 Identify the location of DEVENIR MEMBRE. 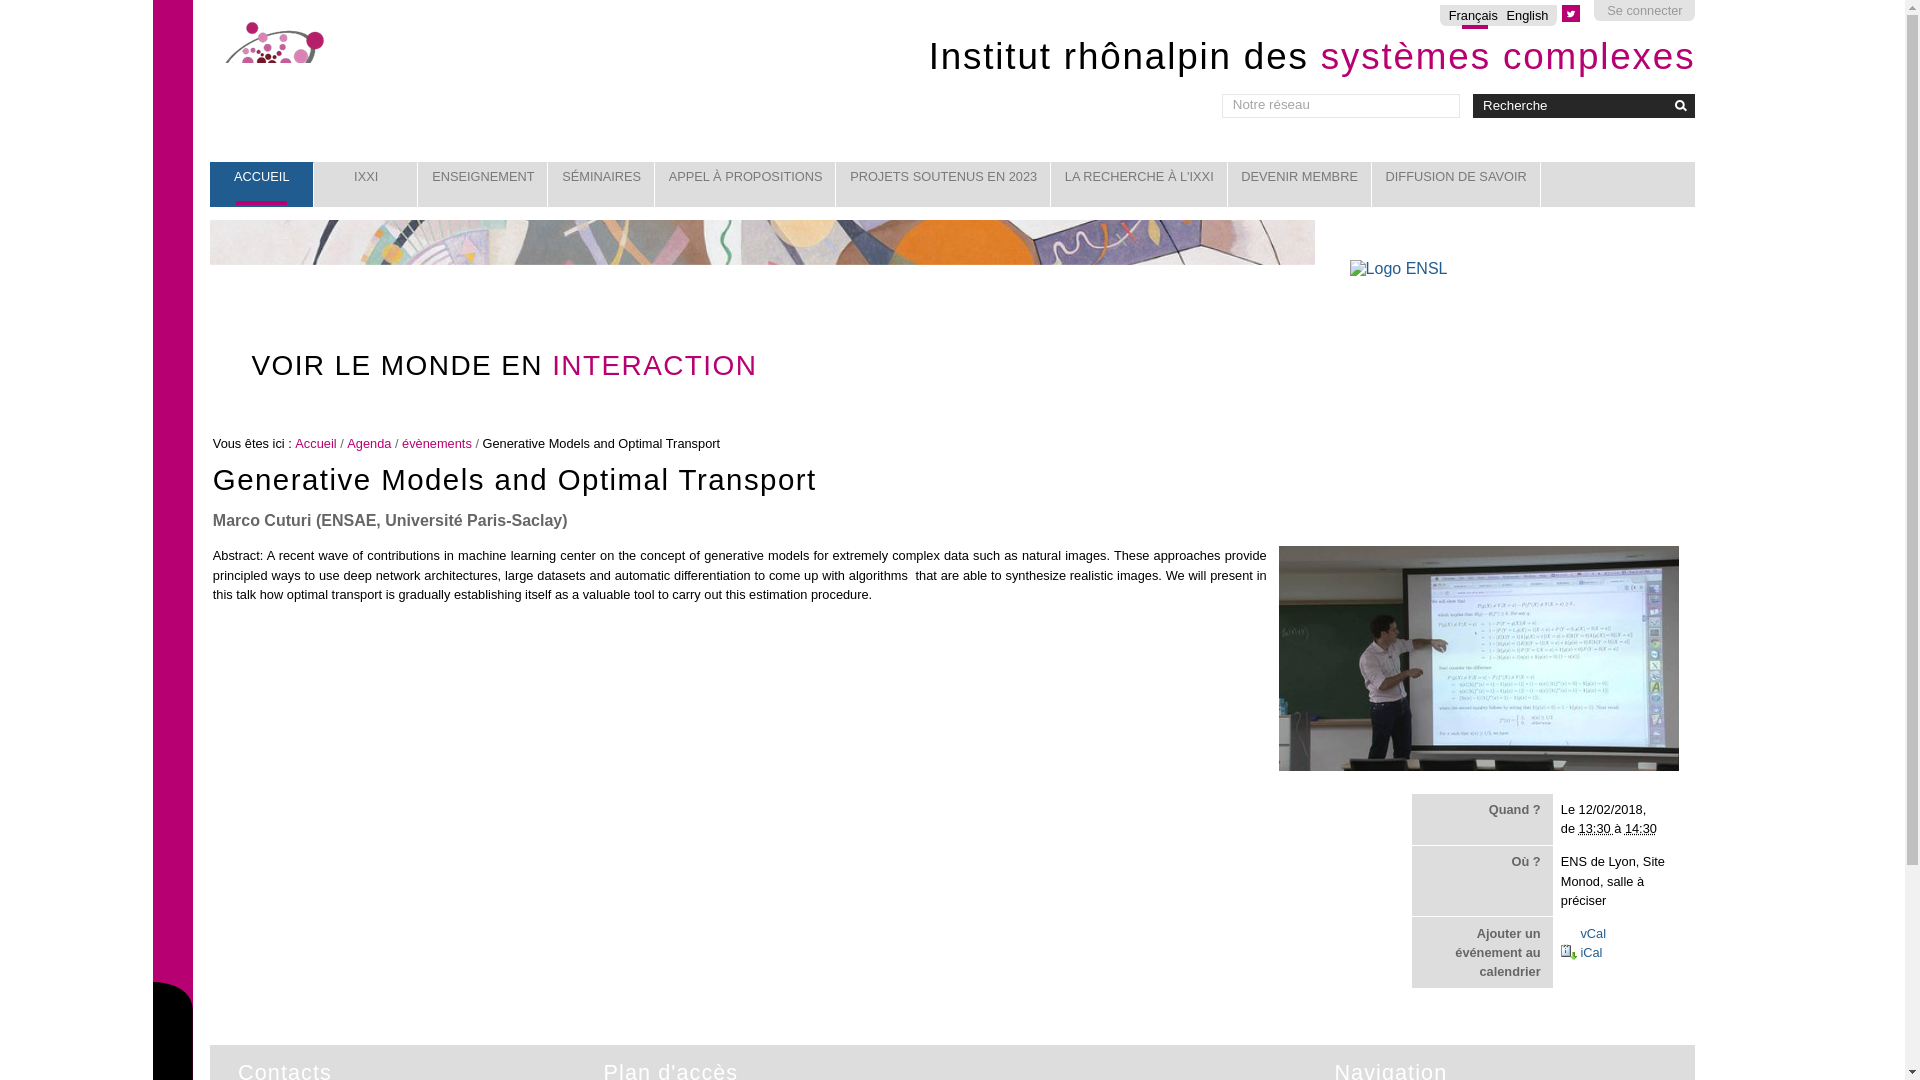
(1300, 184).